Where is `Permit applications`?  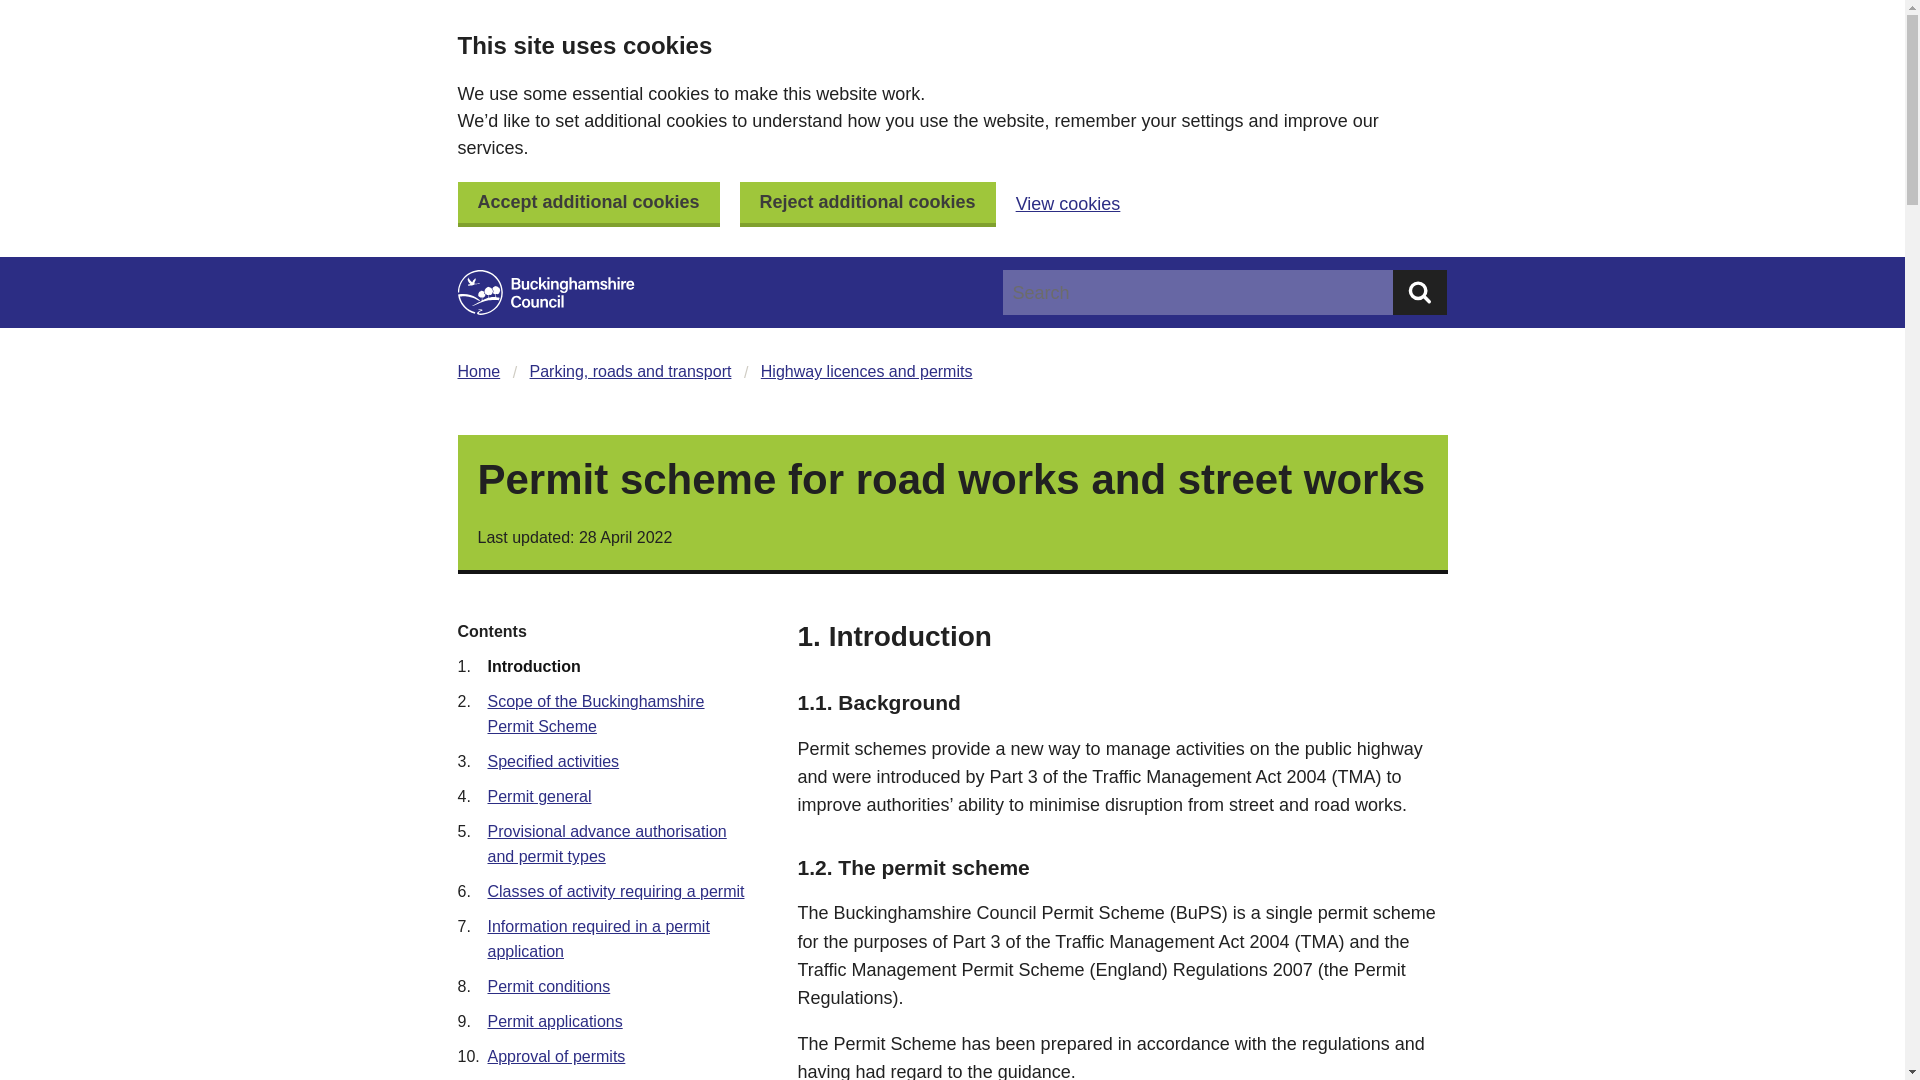 Permit applications is located at coordinates (554, 1022).